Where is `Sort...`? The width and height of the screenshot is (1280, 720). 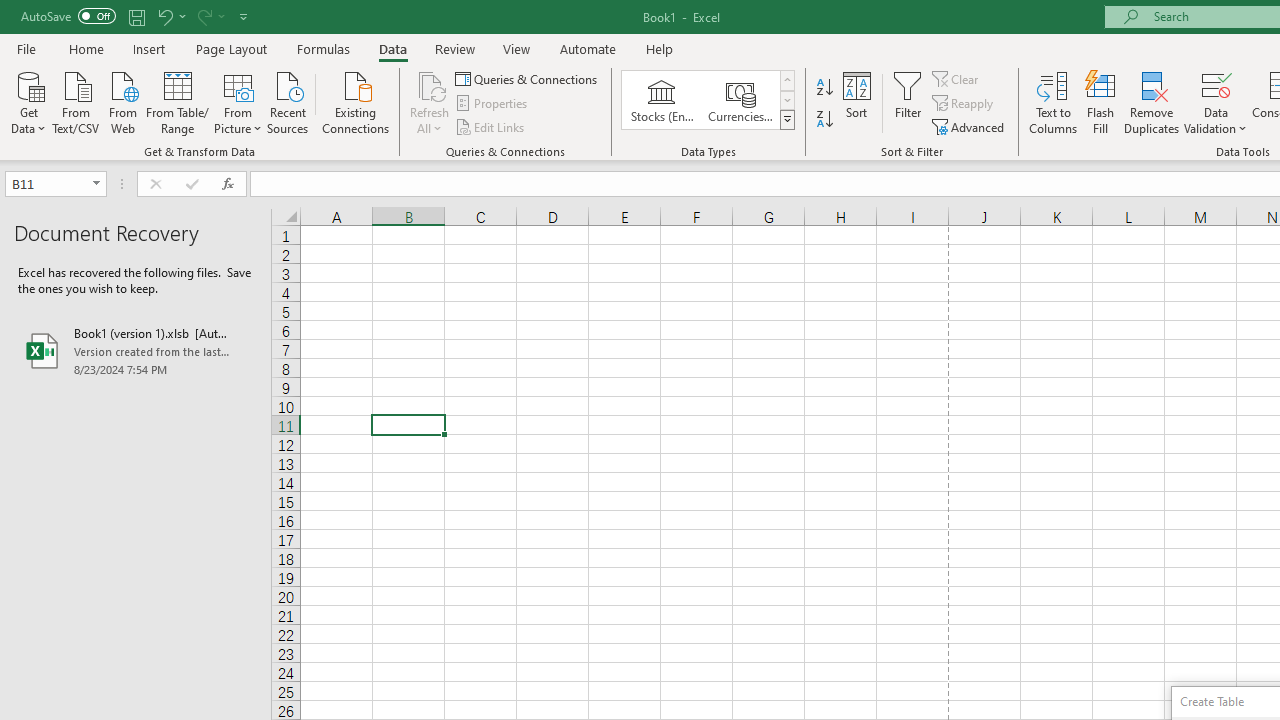
Sort... is located at coordinates (856, 102).